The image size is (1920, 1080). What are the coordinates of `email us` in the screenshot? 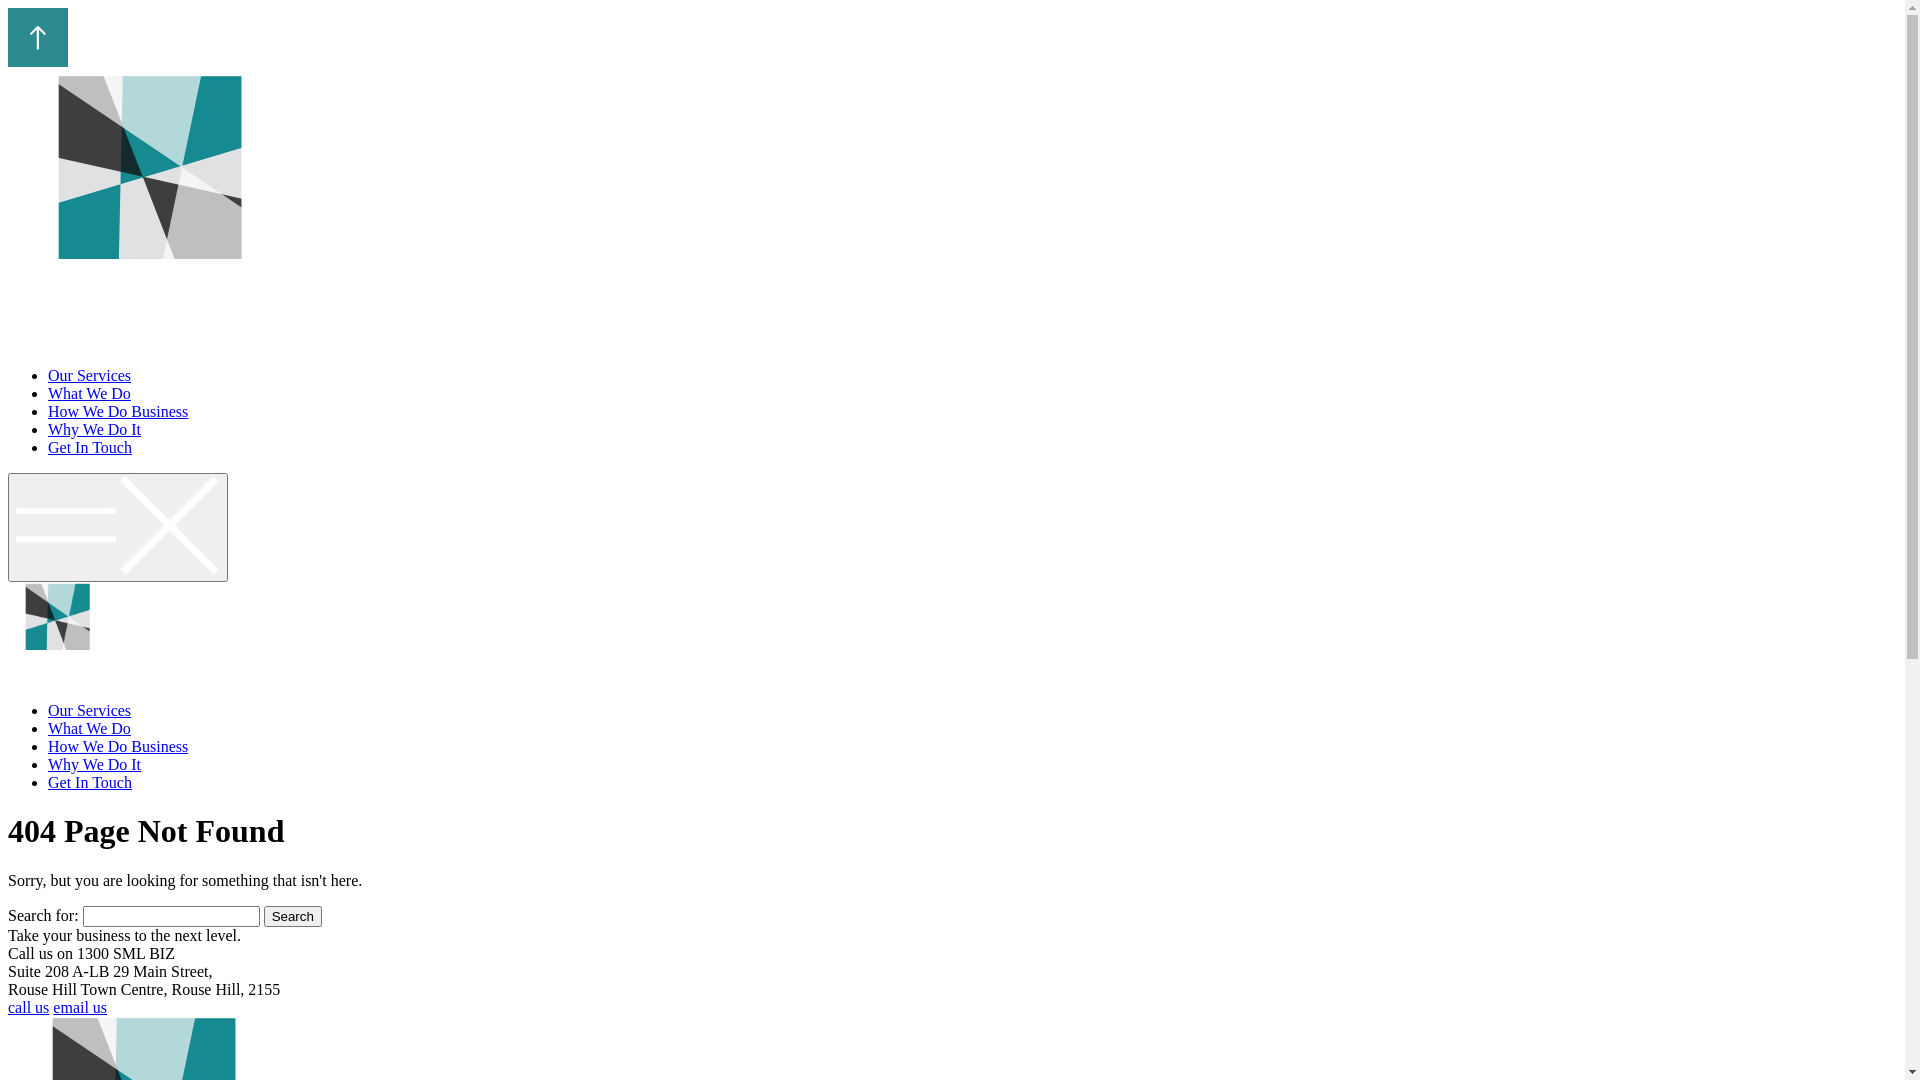 It's located at (80, 1008).